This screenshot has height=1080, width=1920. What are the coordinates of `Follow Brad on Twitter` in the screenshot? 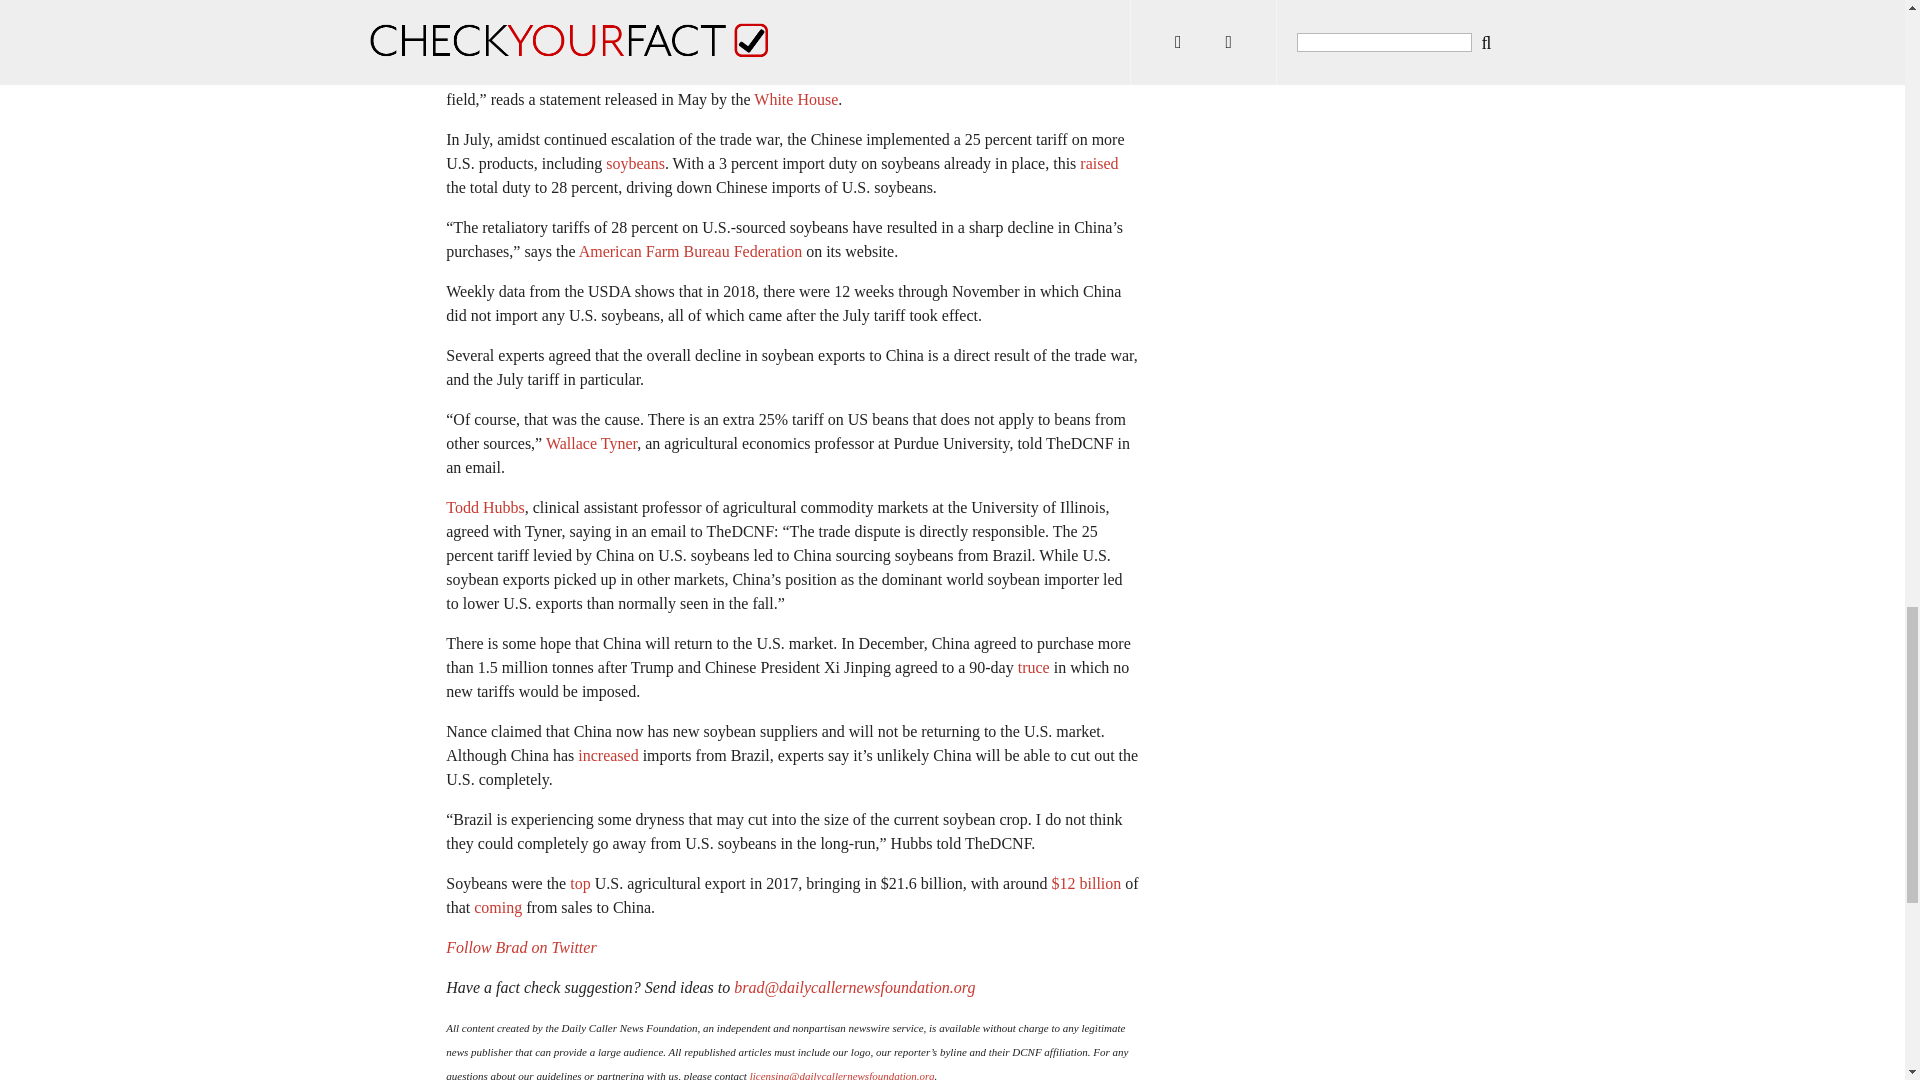 It's located at (520, 946).